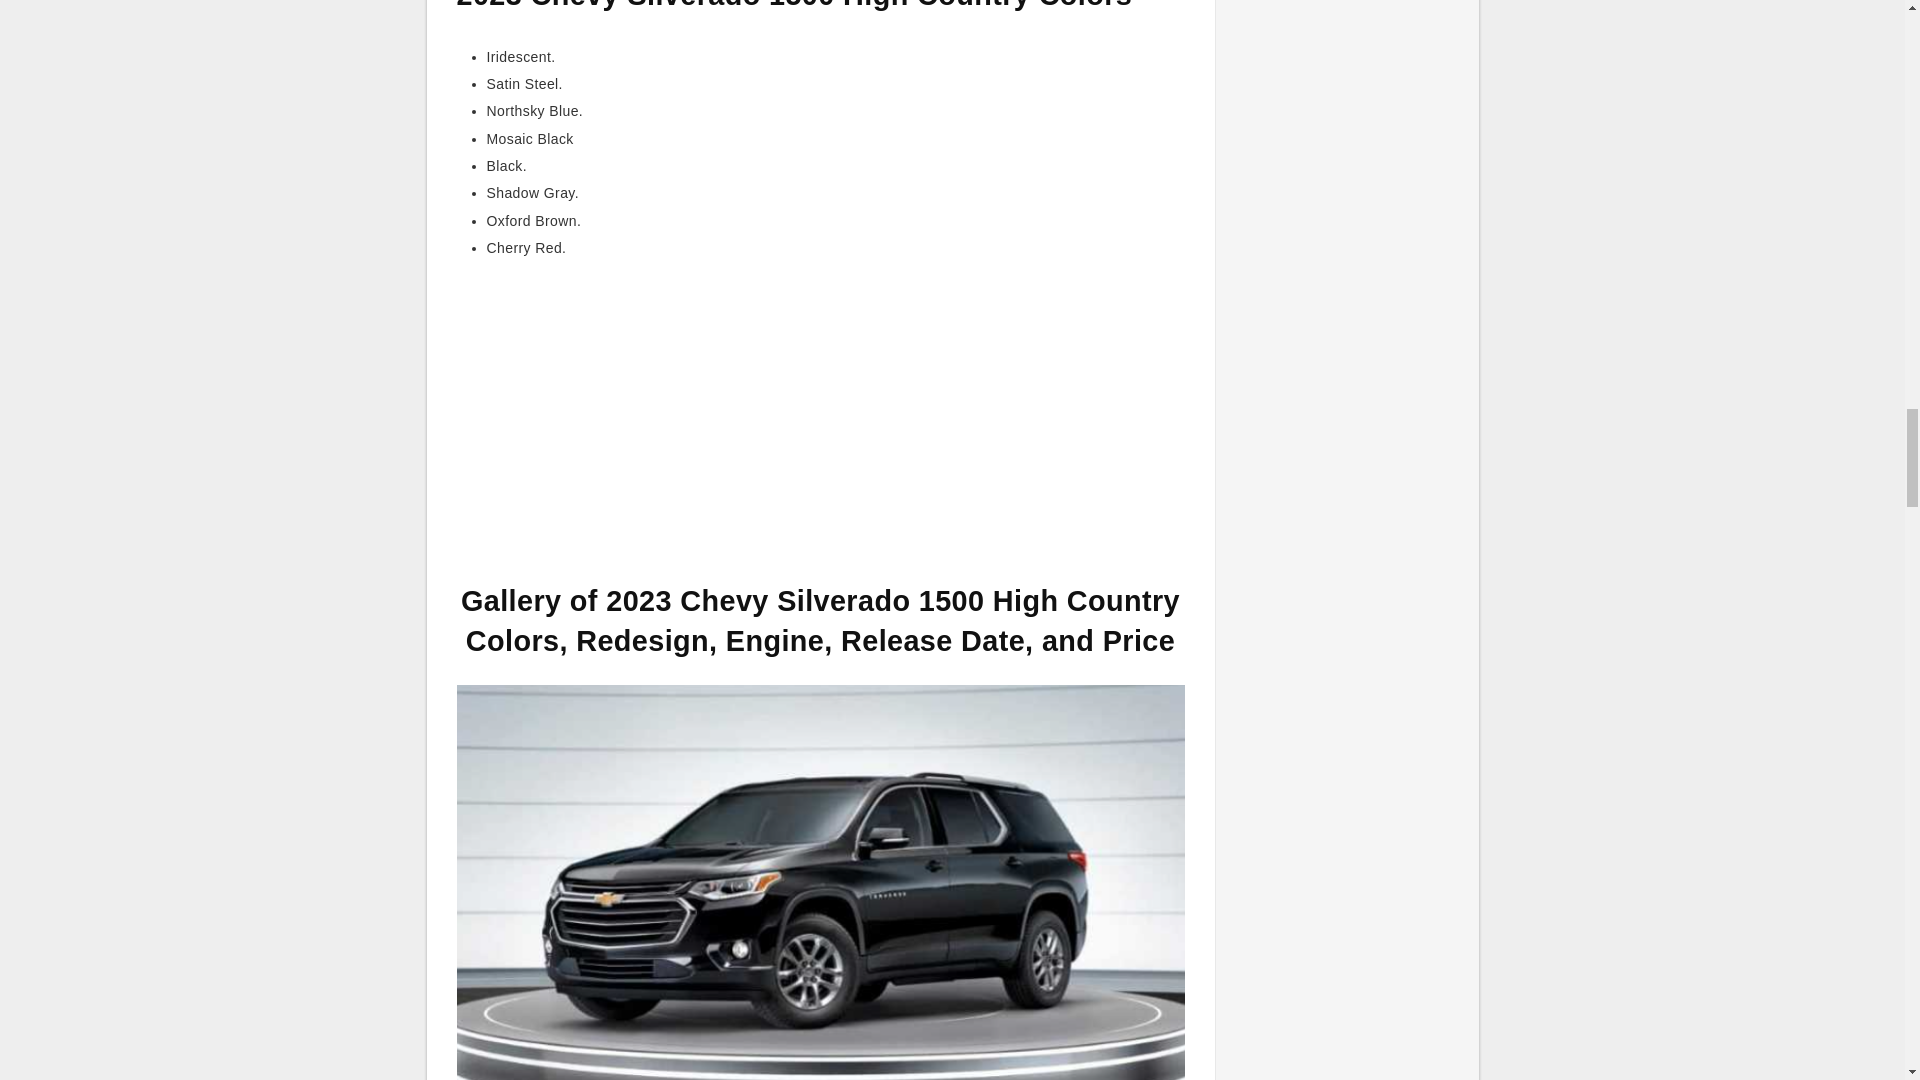 The width and height of the screenshot is (1920, 1080). What do you see at coordinates (820, 893) in the screenshot?
I see `2023 Chevy Traverse 1LT` at bounding box center [820, 893].